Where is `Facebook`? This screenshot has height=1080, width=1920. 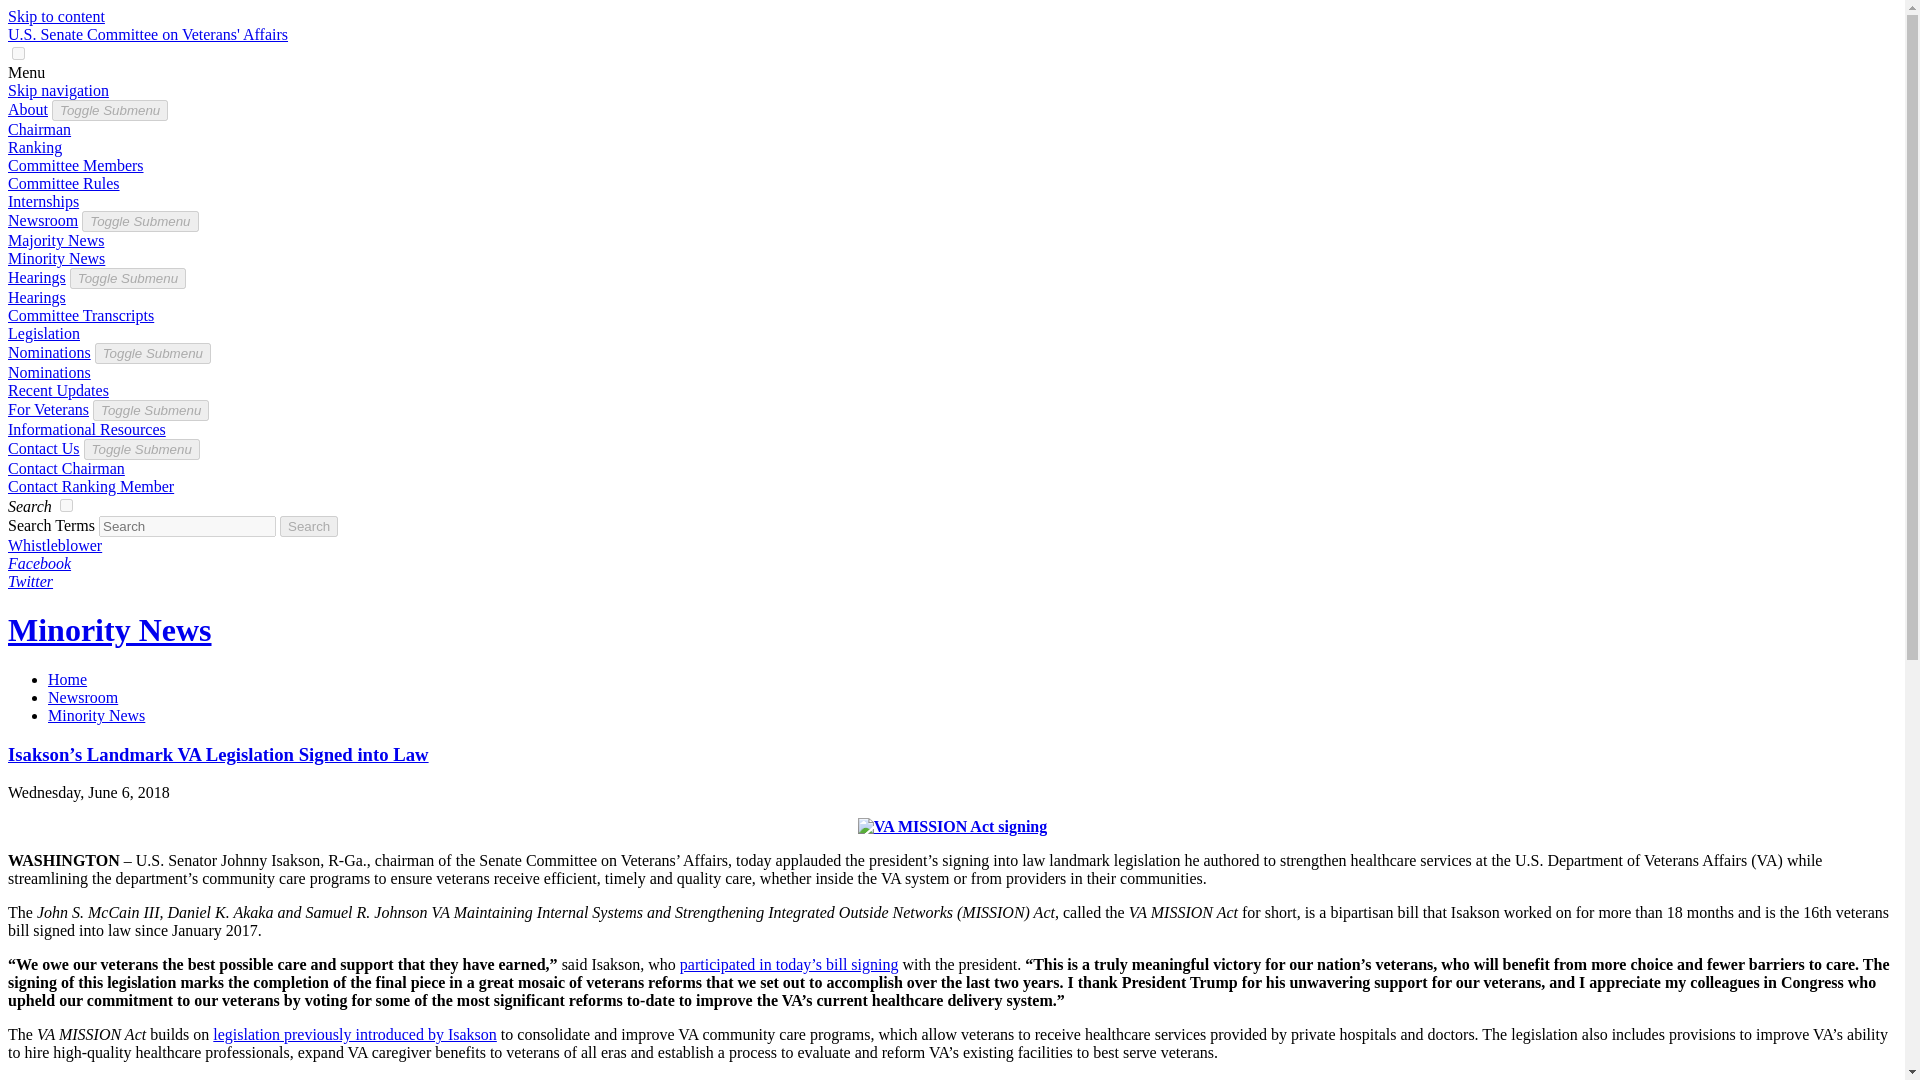
Facebook is located at coordinates (39, 564).